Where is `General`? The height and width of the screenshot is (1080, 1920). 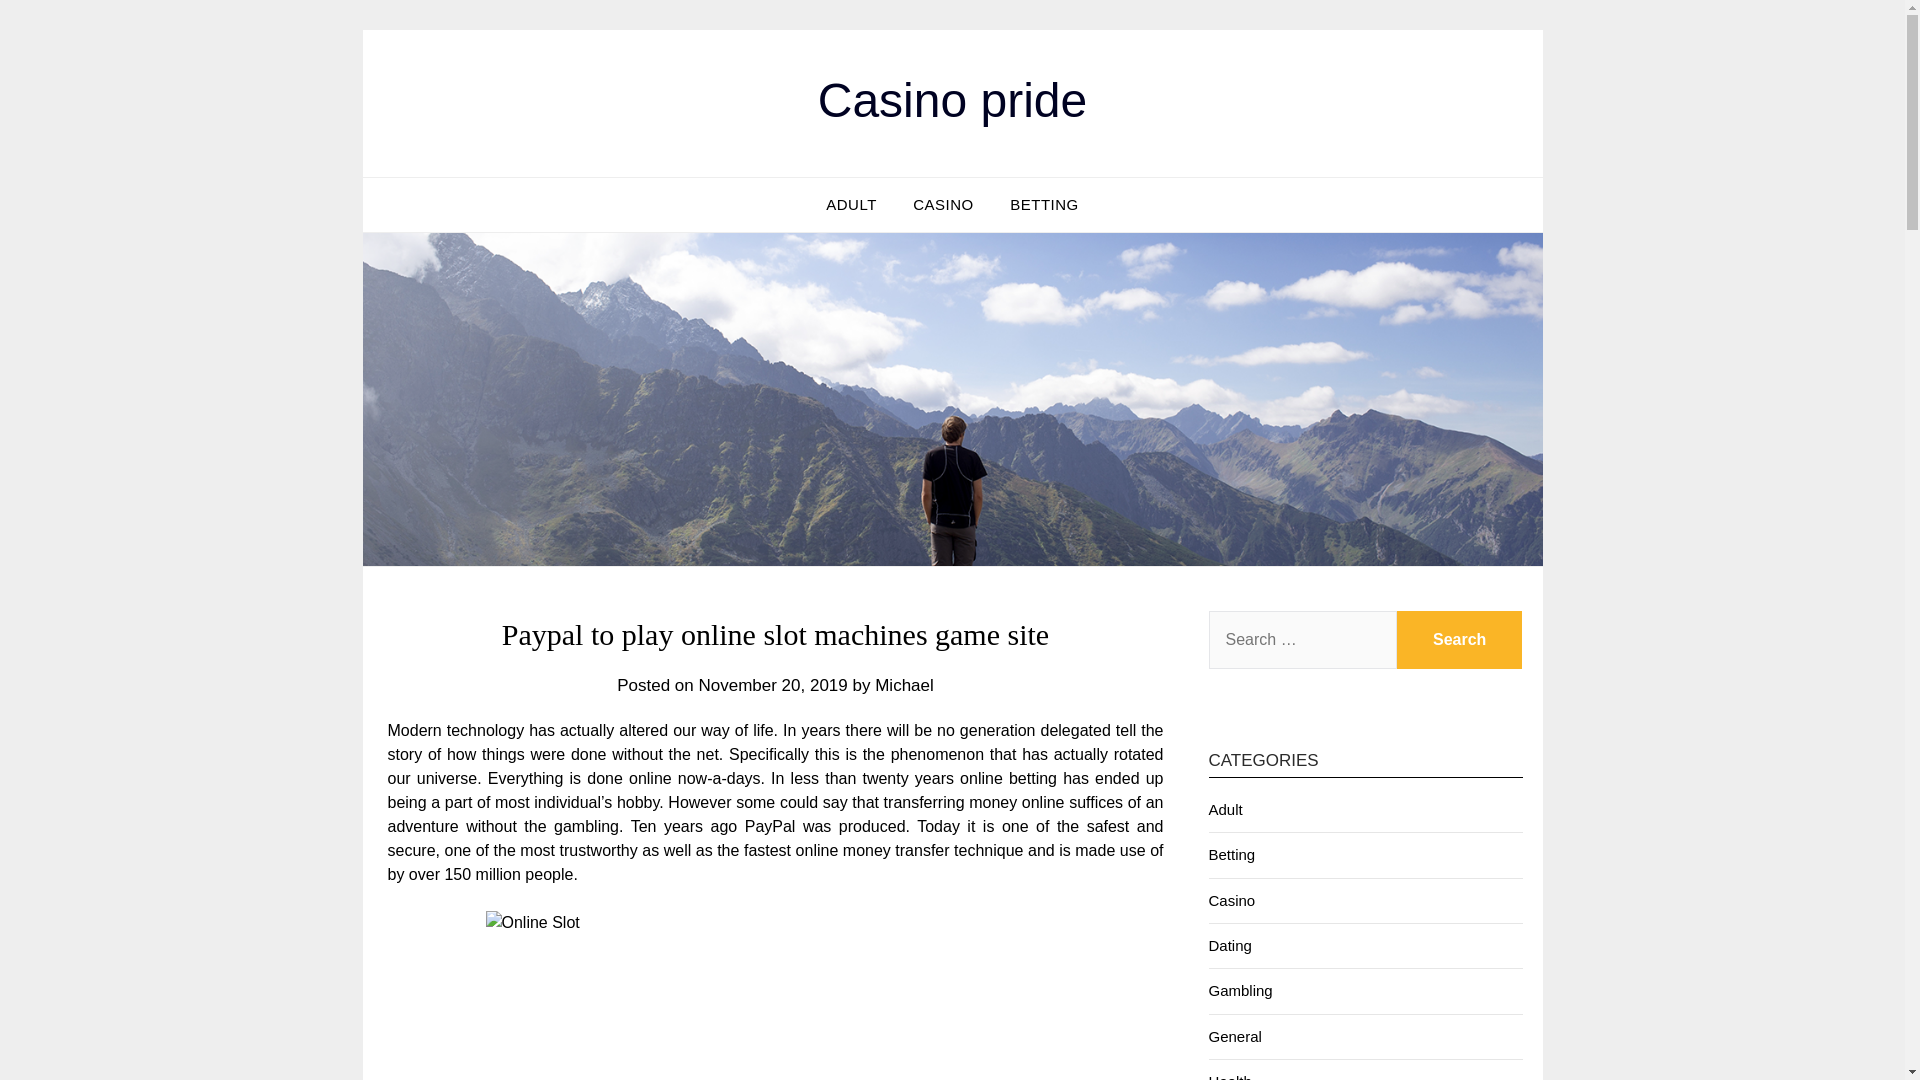 General is located at coordinates (1234, 1036).